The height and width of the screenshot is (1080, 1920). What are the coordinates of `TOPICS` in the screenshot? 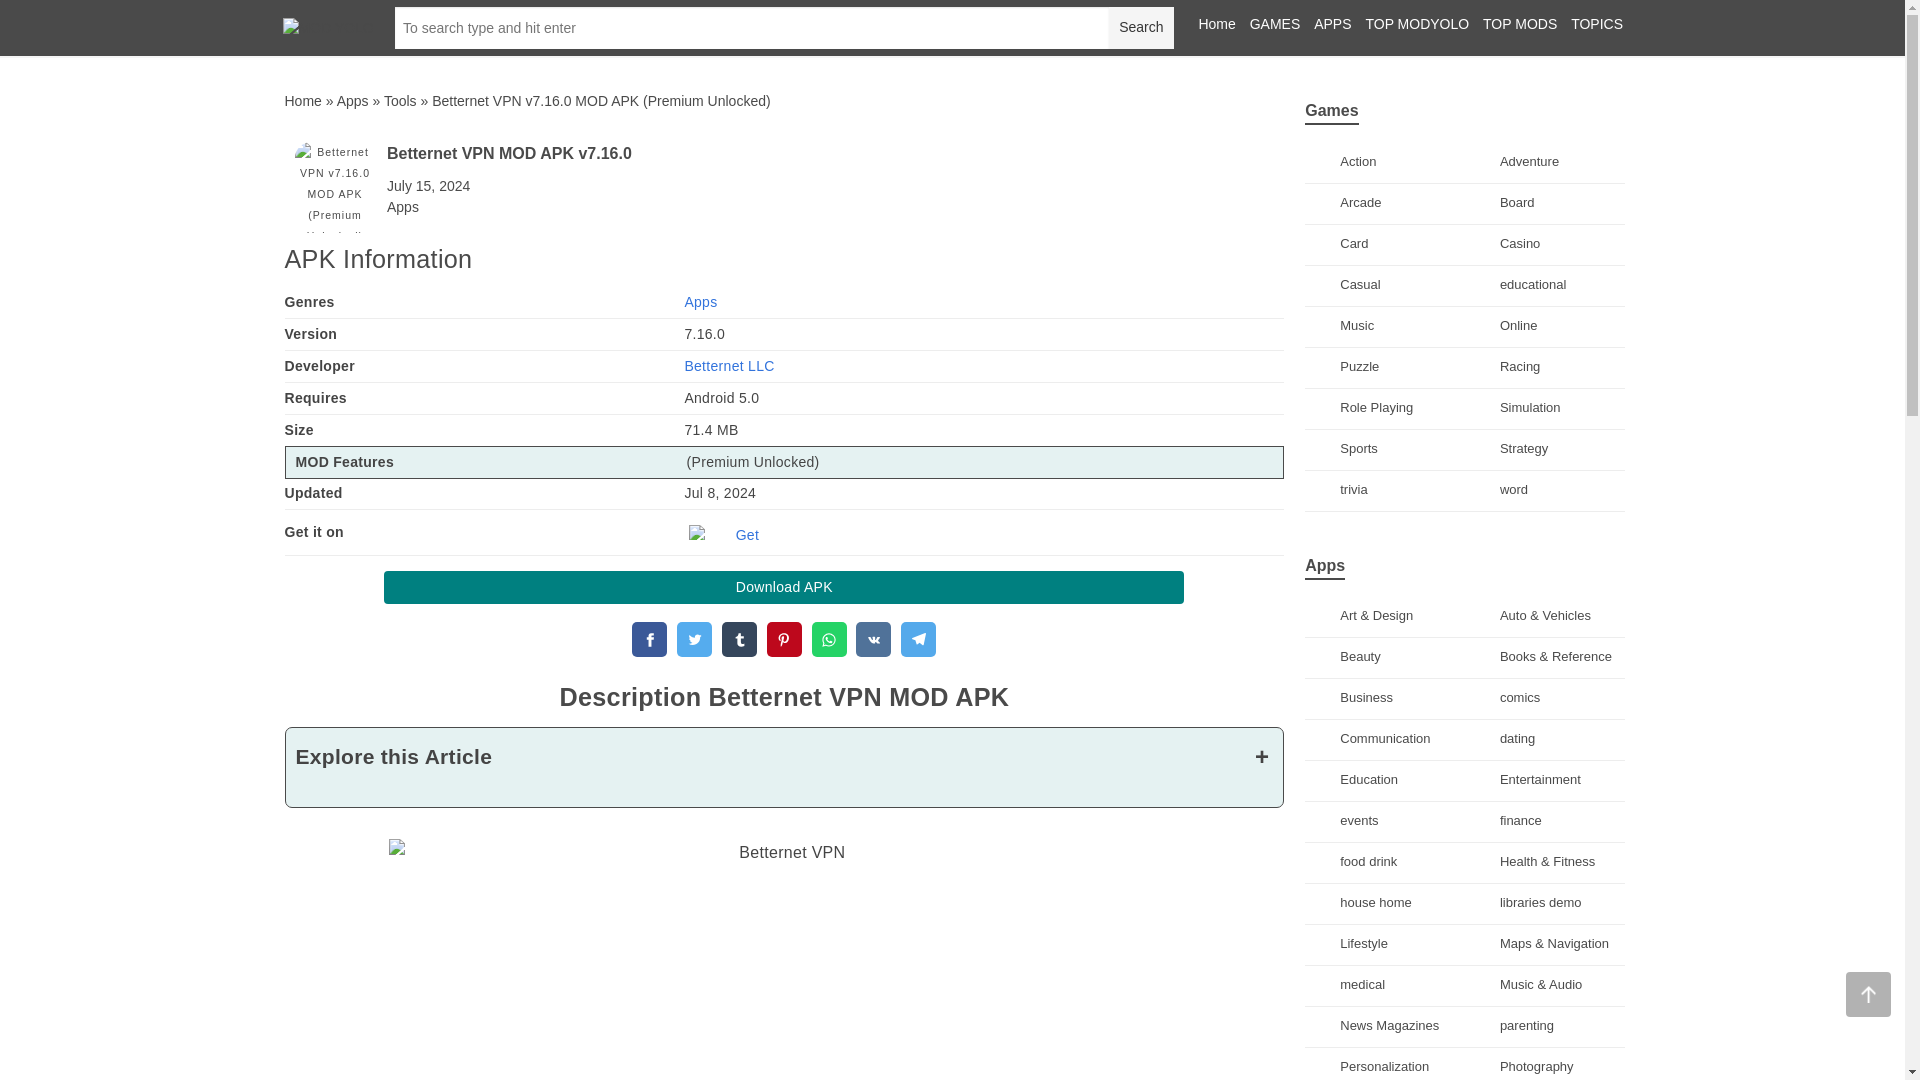 It's located at (1596, 24).